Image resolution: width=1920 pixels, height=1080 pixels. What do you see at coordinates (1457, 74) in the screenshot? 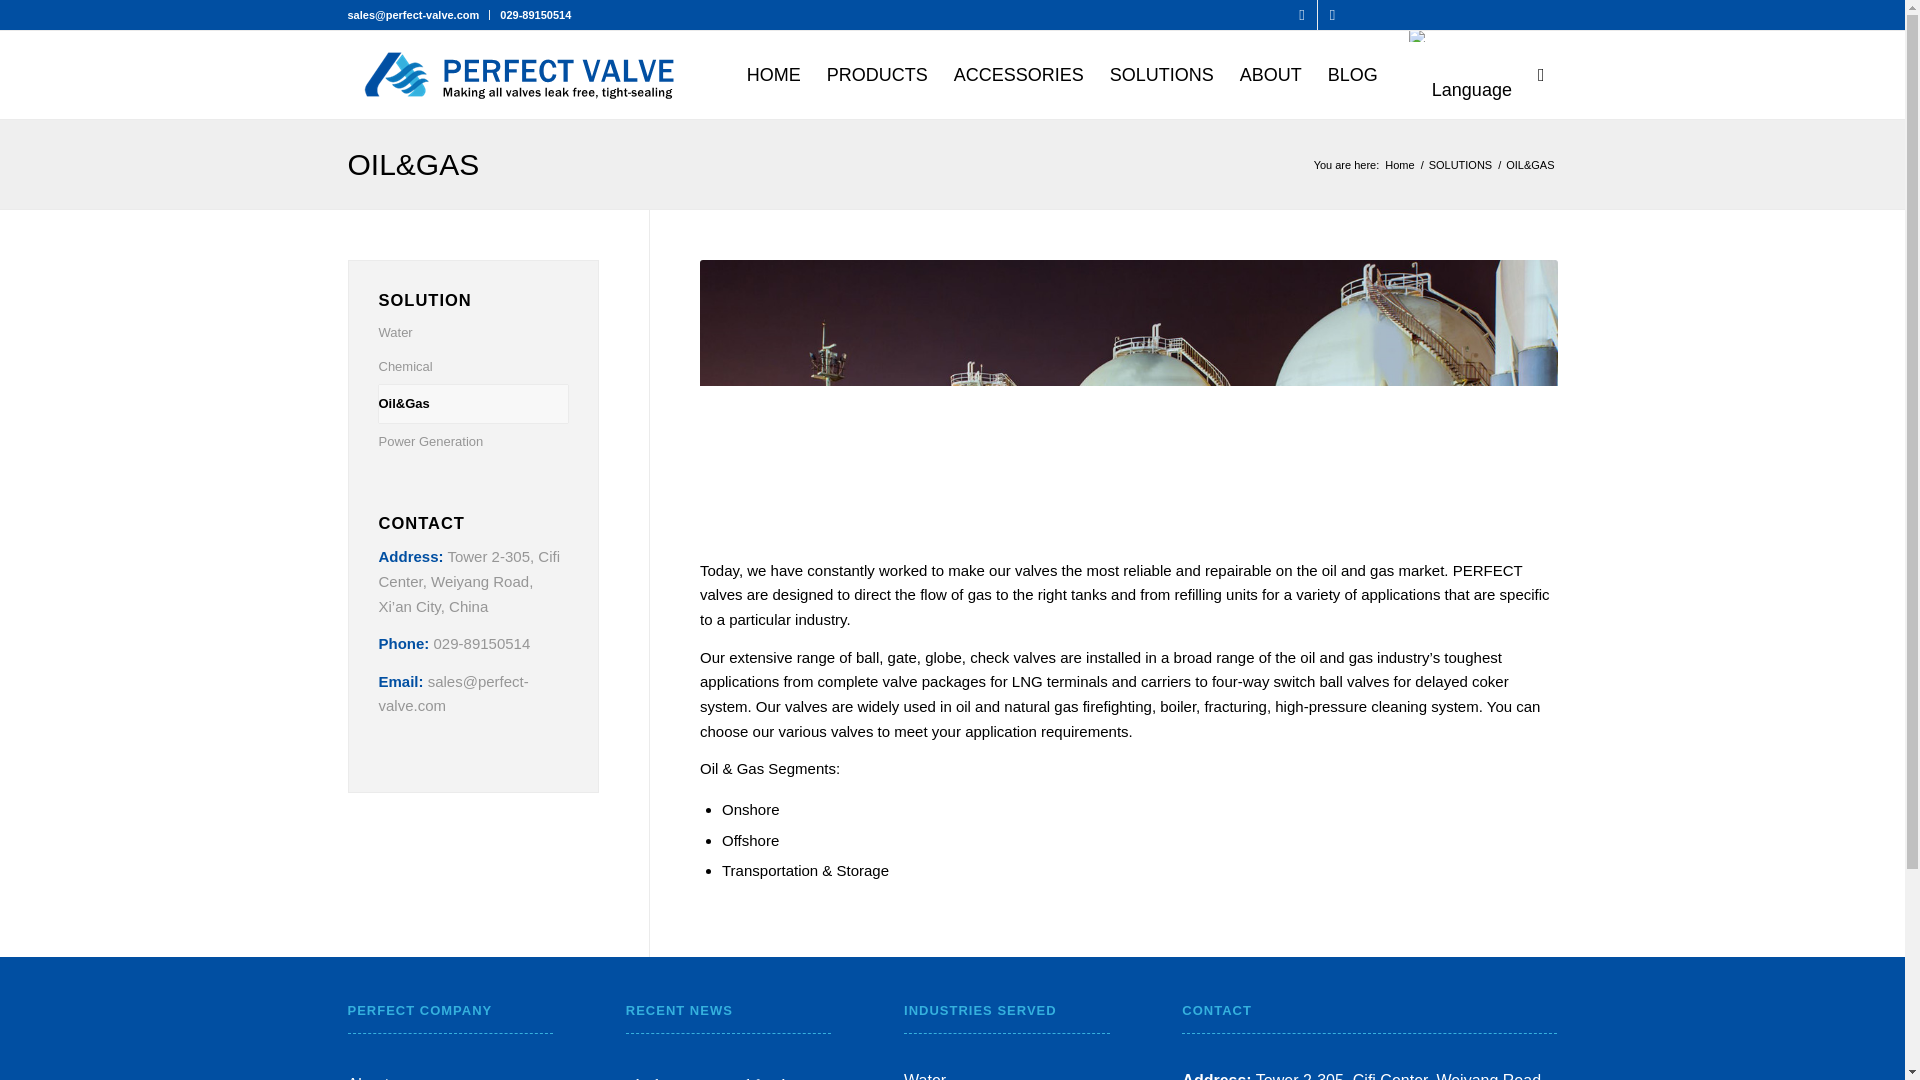
I see `Language` at bounding box center [1457, 74].